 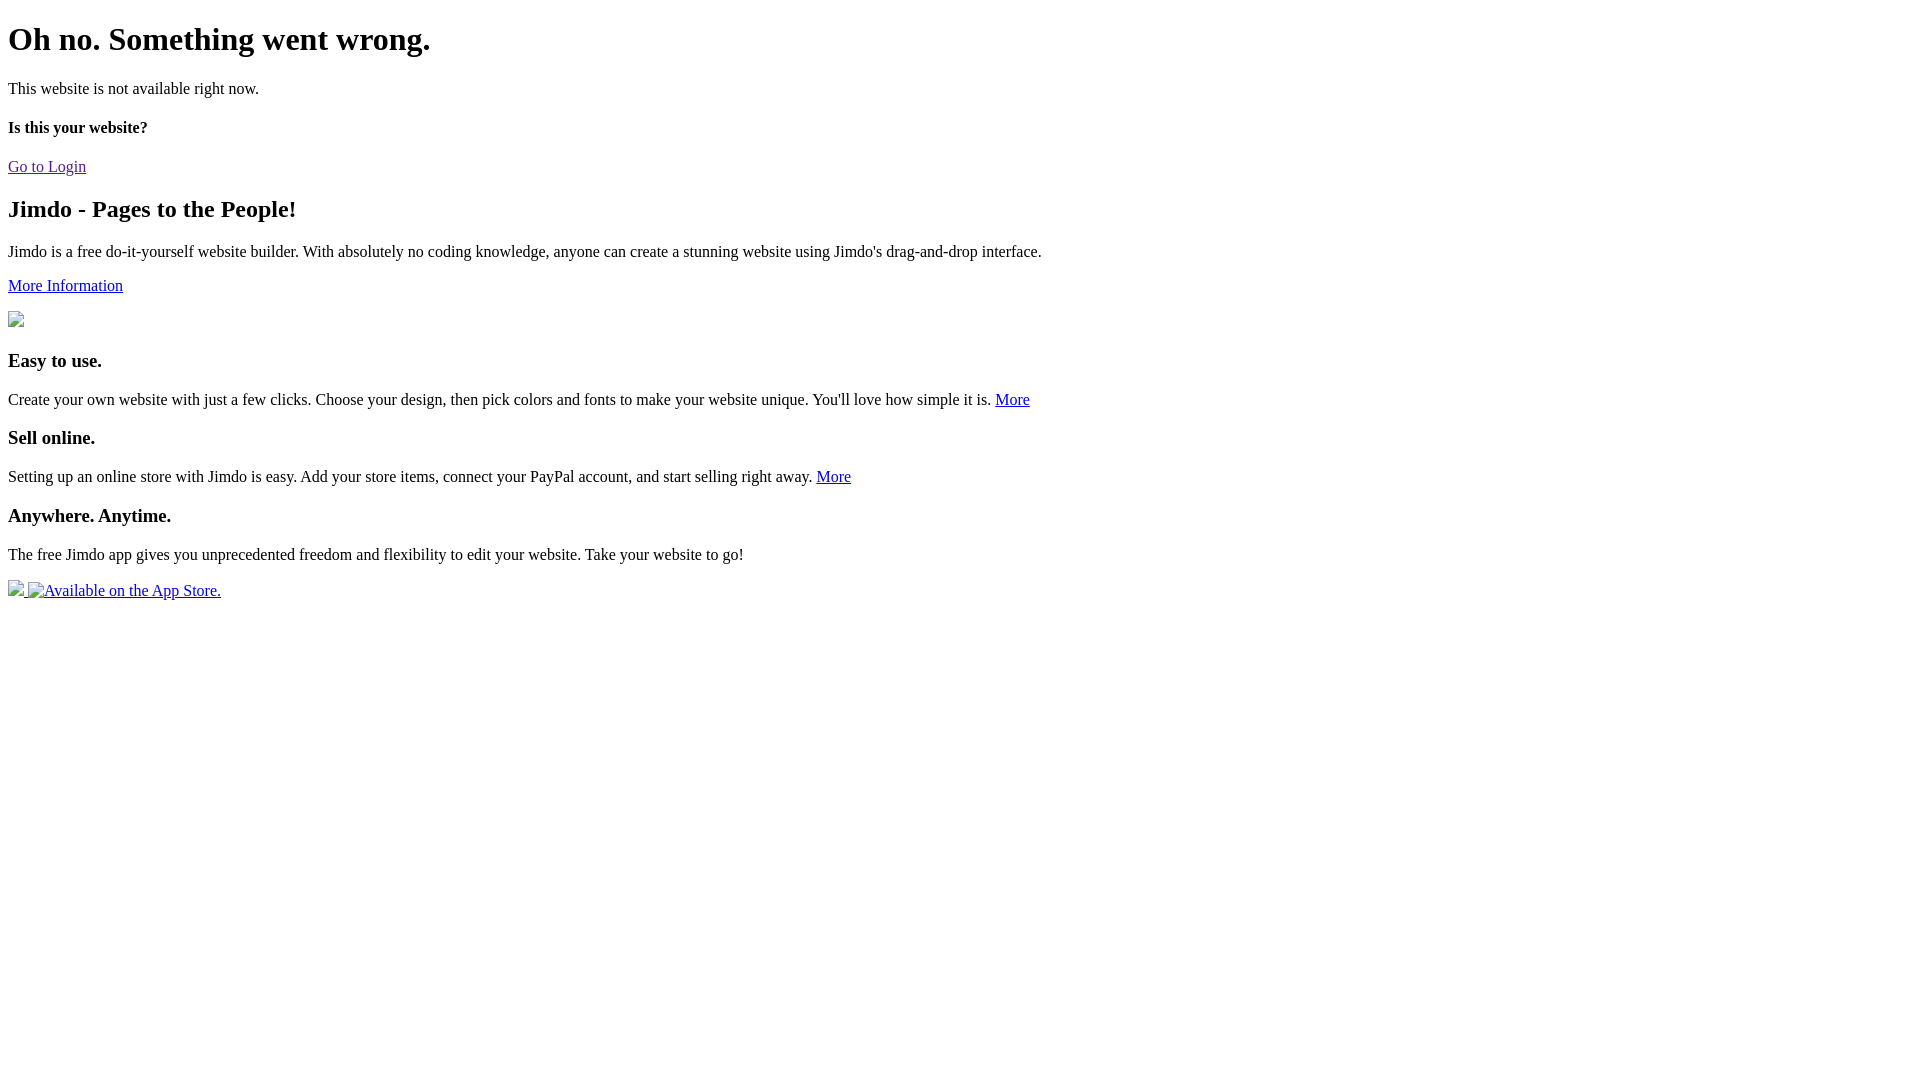 What do you see at coordinates (834, 476) in the screenshot?
I see `More` at bounding box center [834, 476].